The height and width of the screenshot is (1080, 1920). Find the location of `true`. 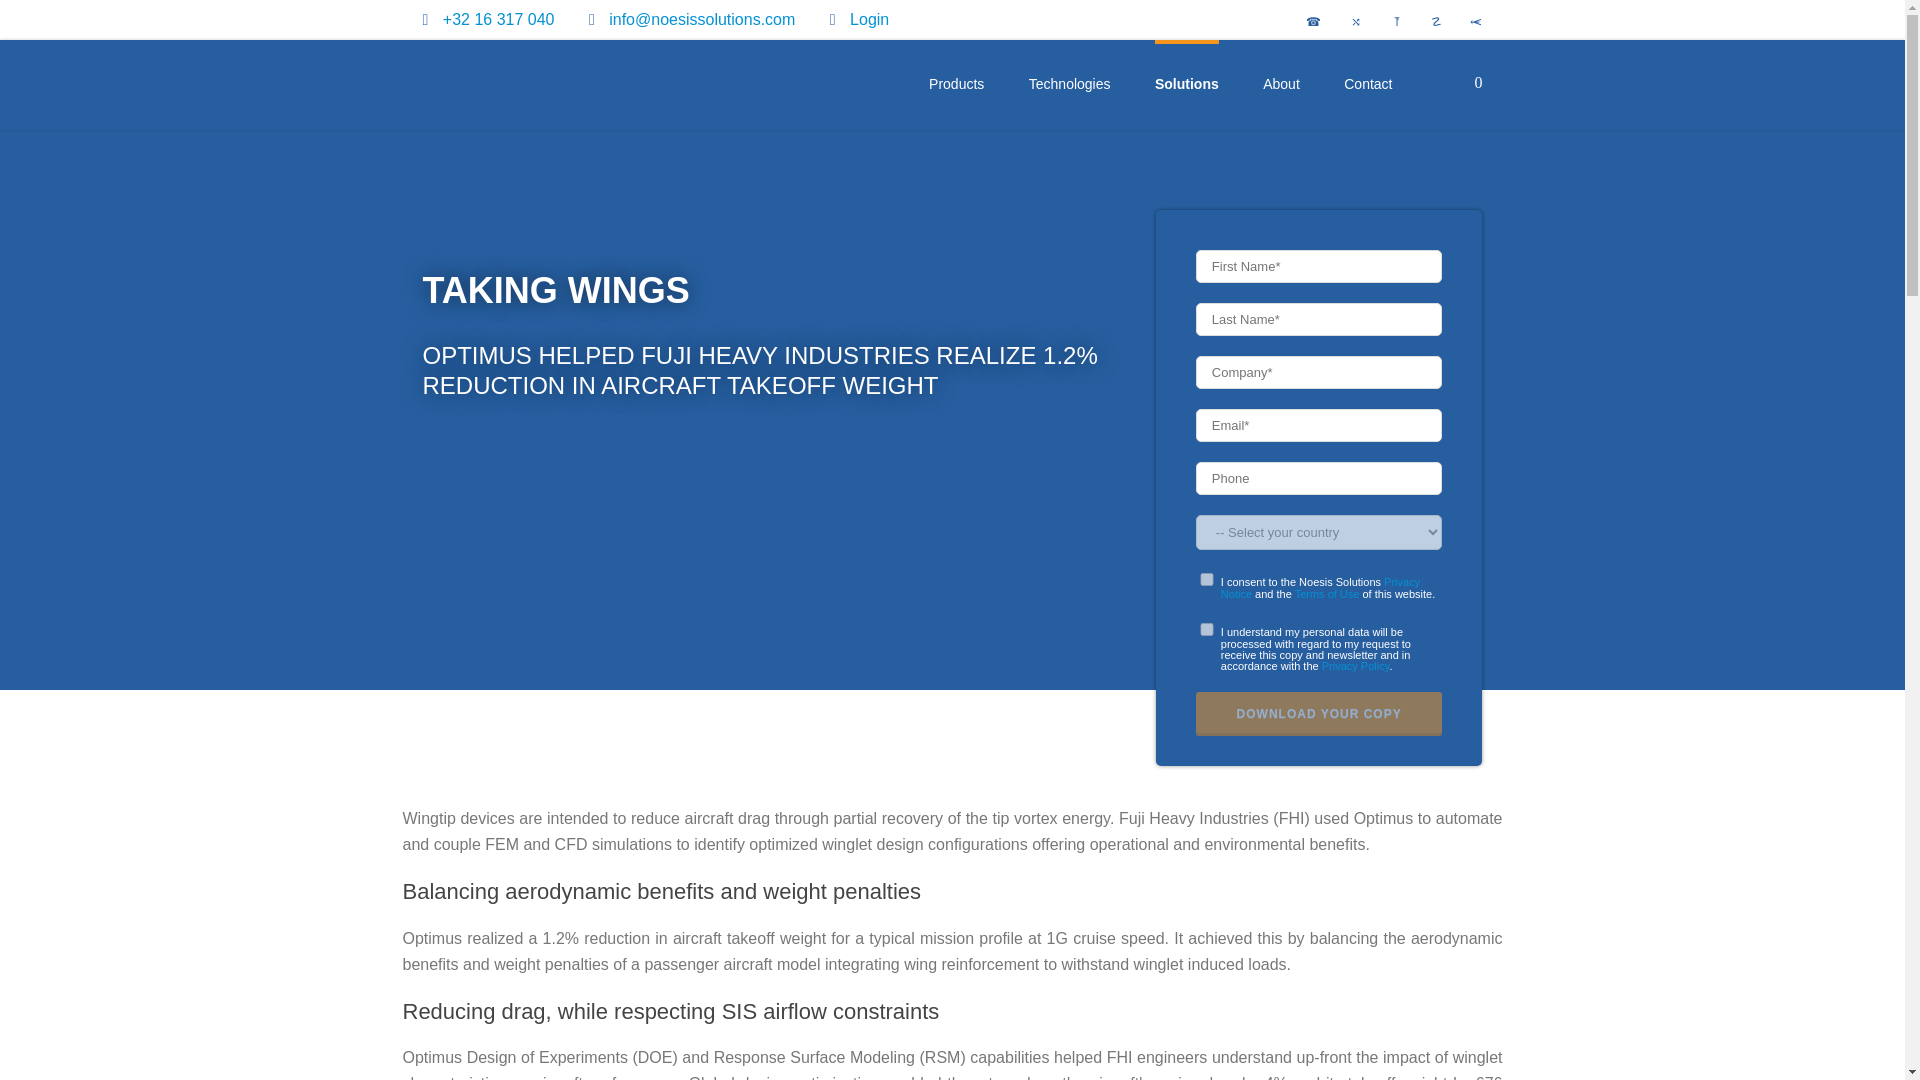

true is located at coordinates (1206, 580).